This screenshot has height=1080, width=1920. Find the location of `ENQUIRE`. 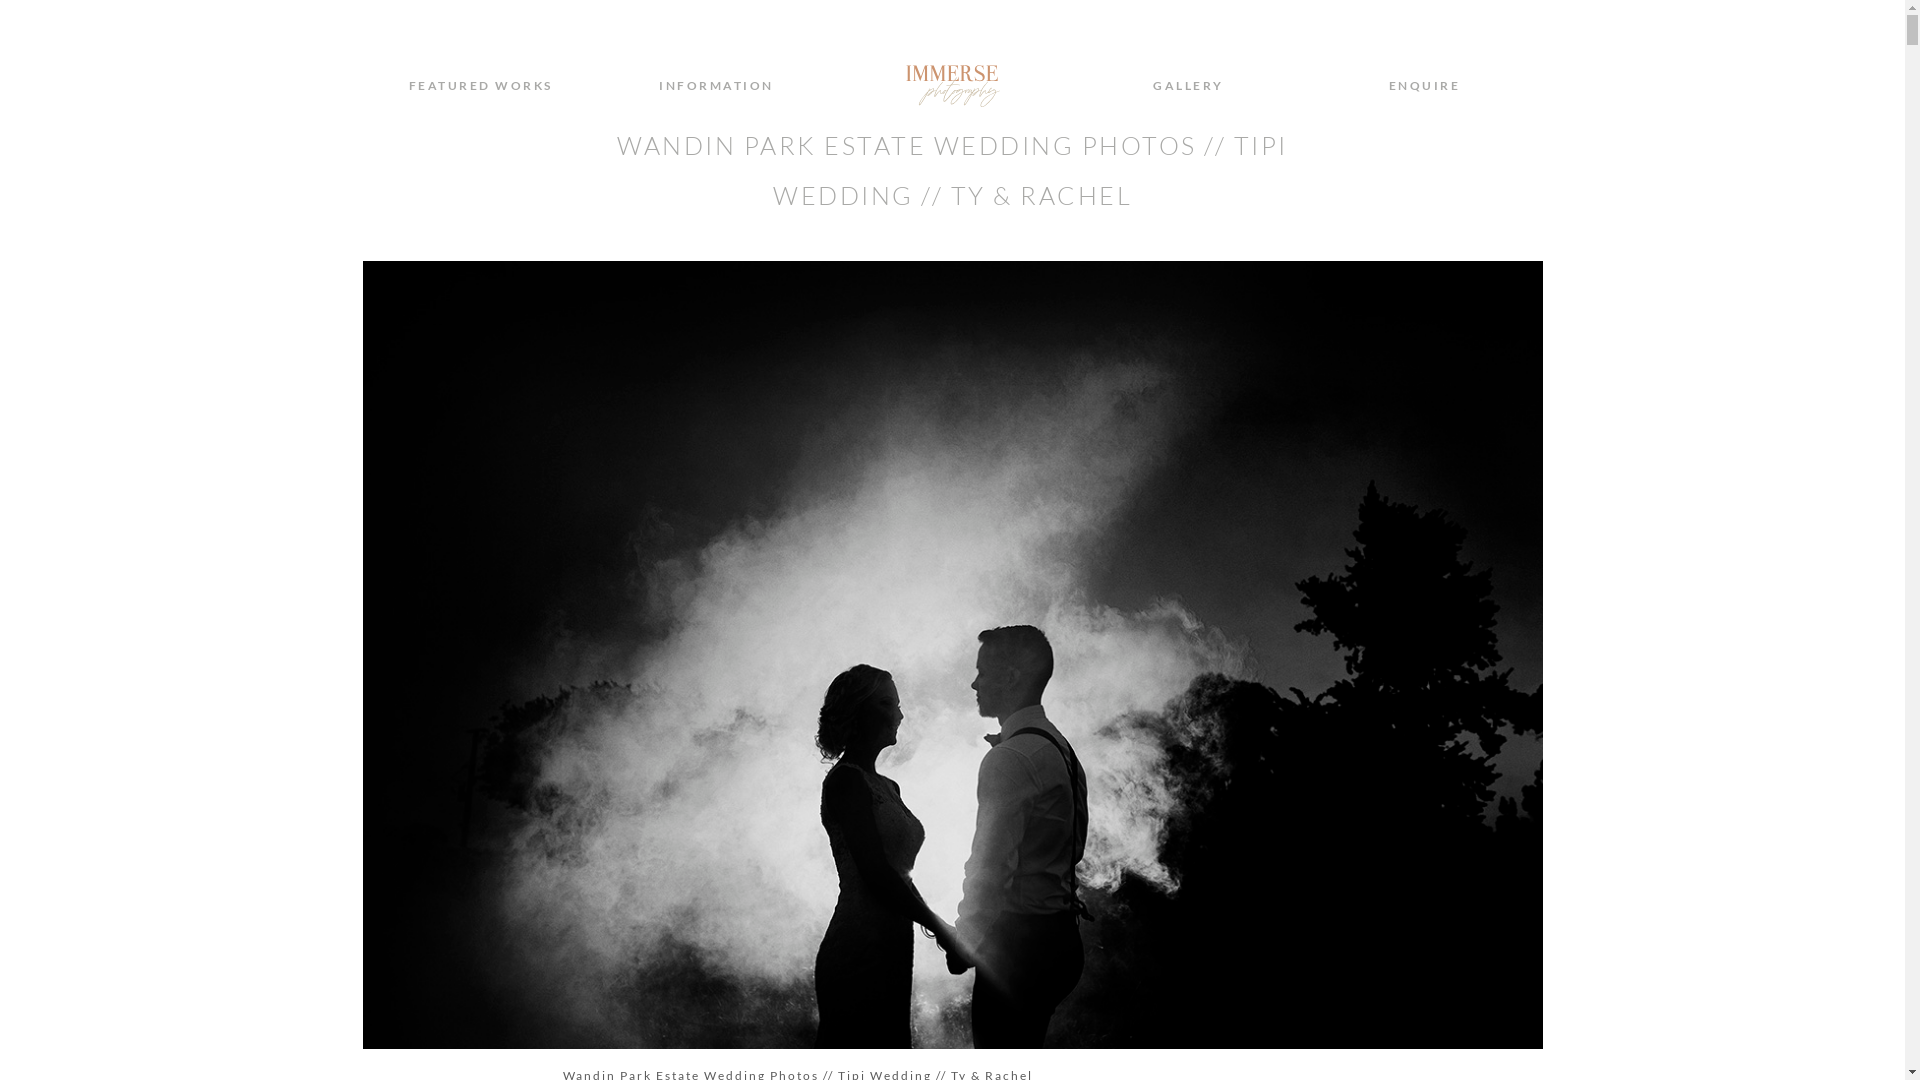

ENQUIRE is located at coordinates (1425, 85).